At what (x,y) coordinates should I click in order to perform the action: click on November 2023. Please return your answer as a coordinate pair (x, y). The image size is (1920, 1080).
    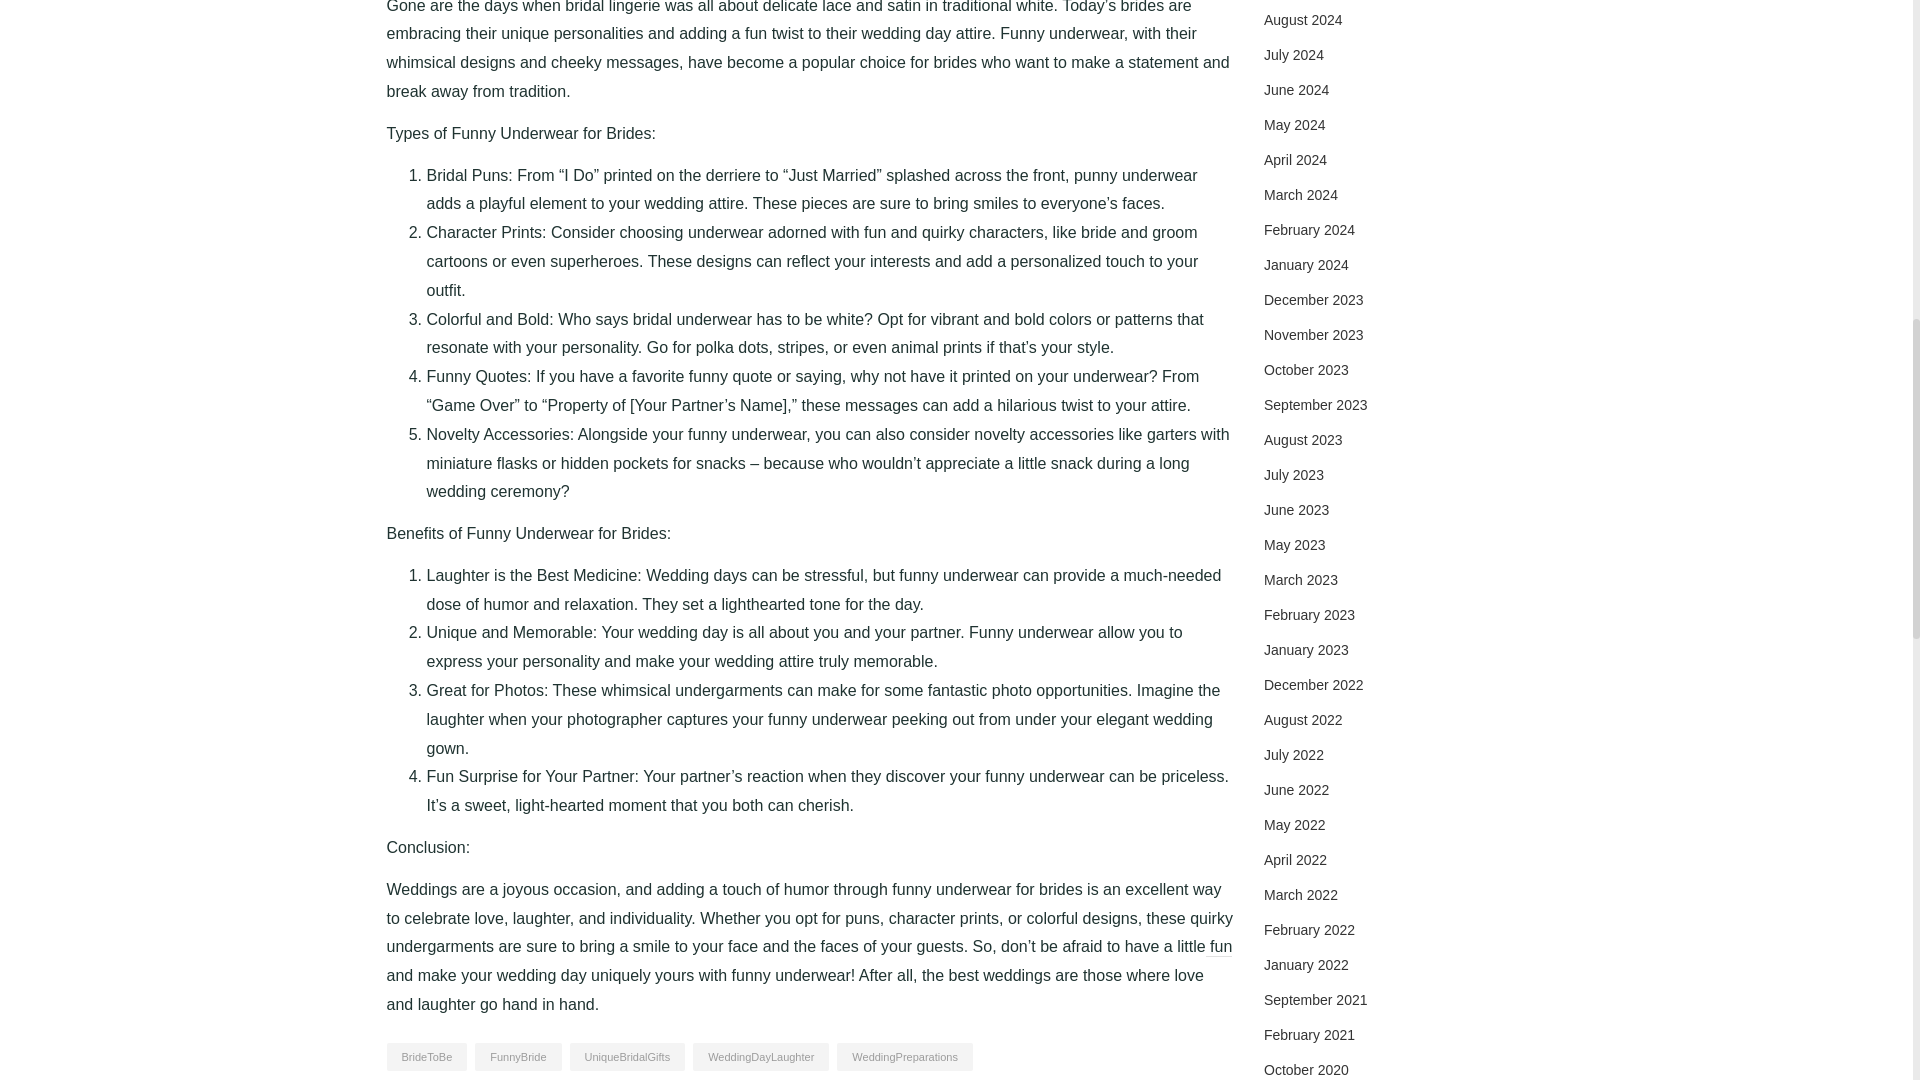
    Looking at the image, I should click on (1313, 335).